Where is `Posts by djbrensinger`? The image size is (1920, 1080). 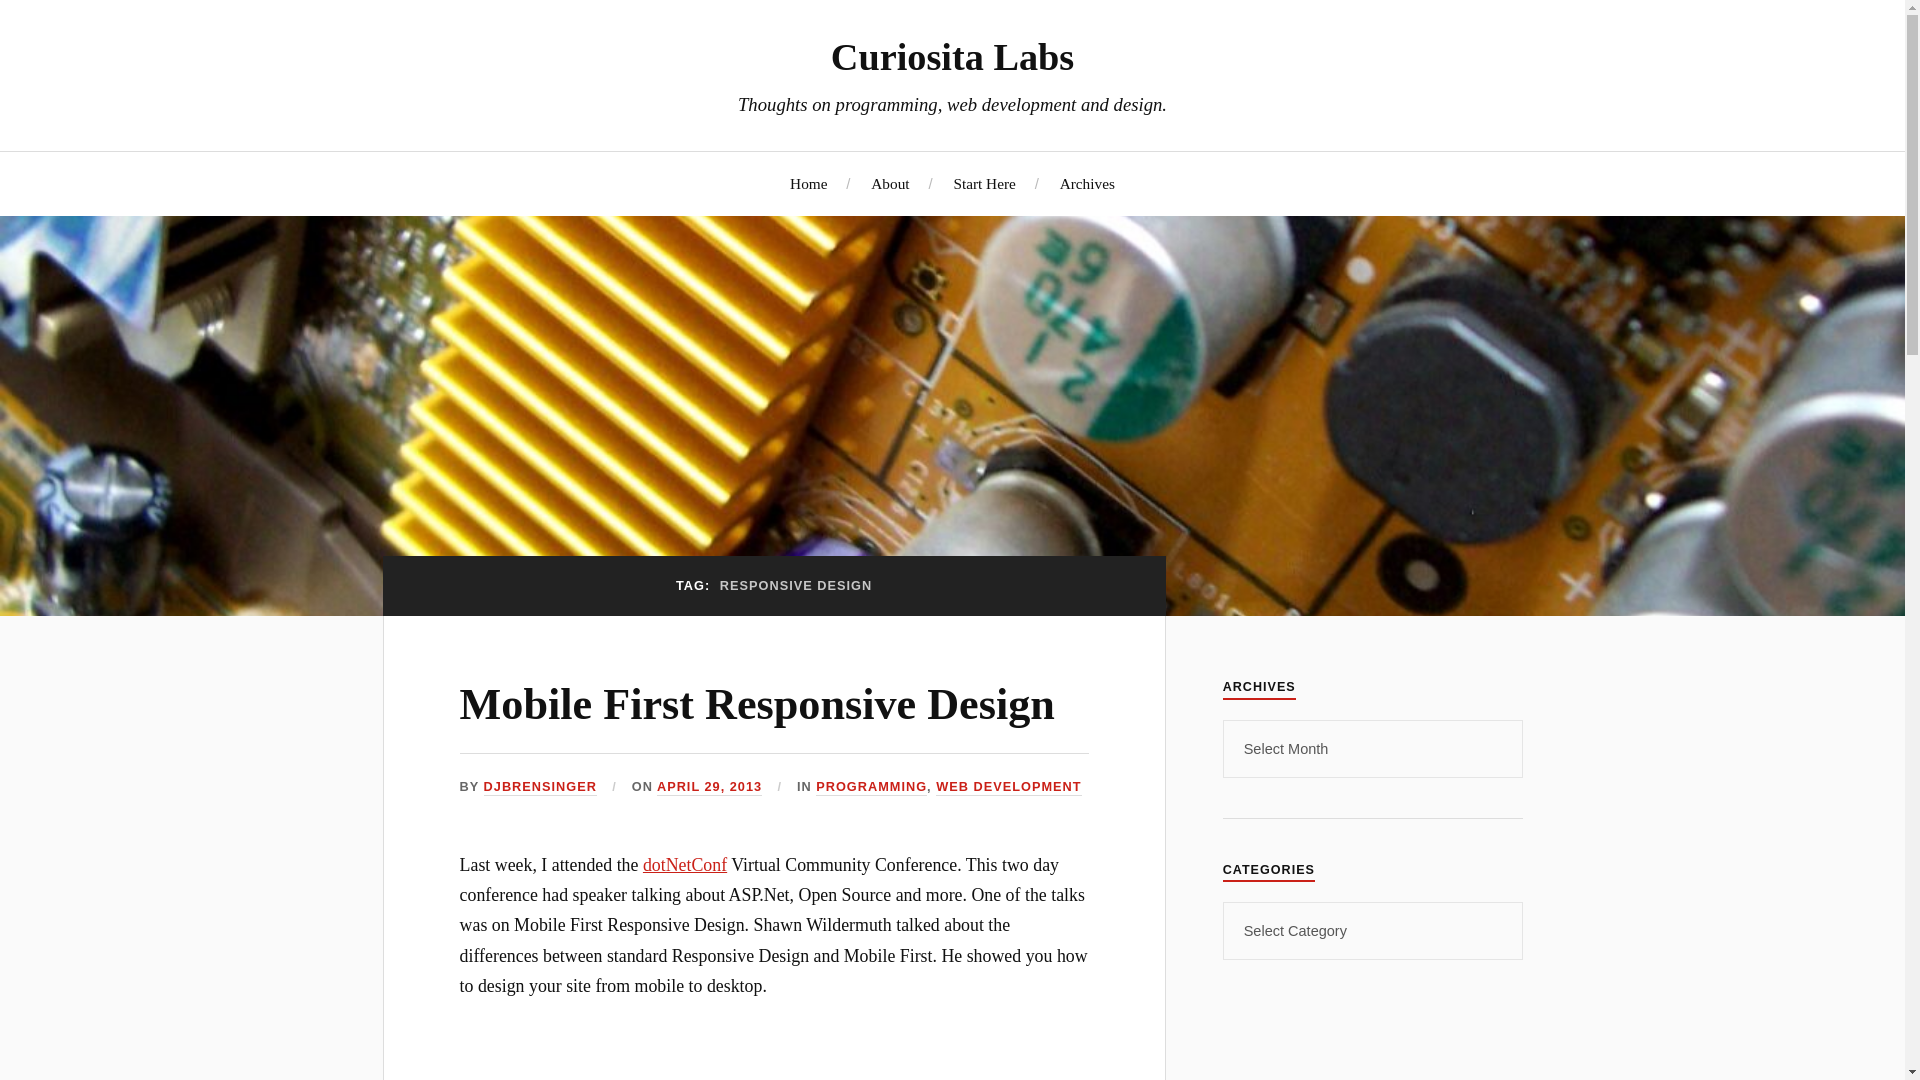 Posts by djbrensinger is located at coordinates (540, 786).